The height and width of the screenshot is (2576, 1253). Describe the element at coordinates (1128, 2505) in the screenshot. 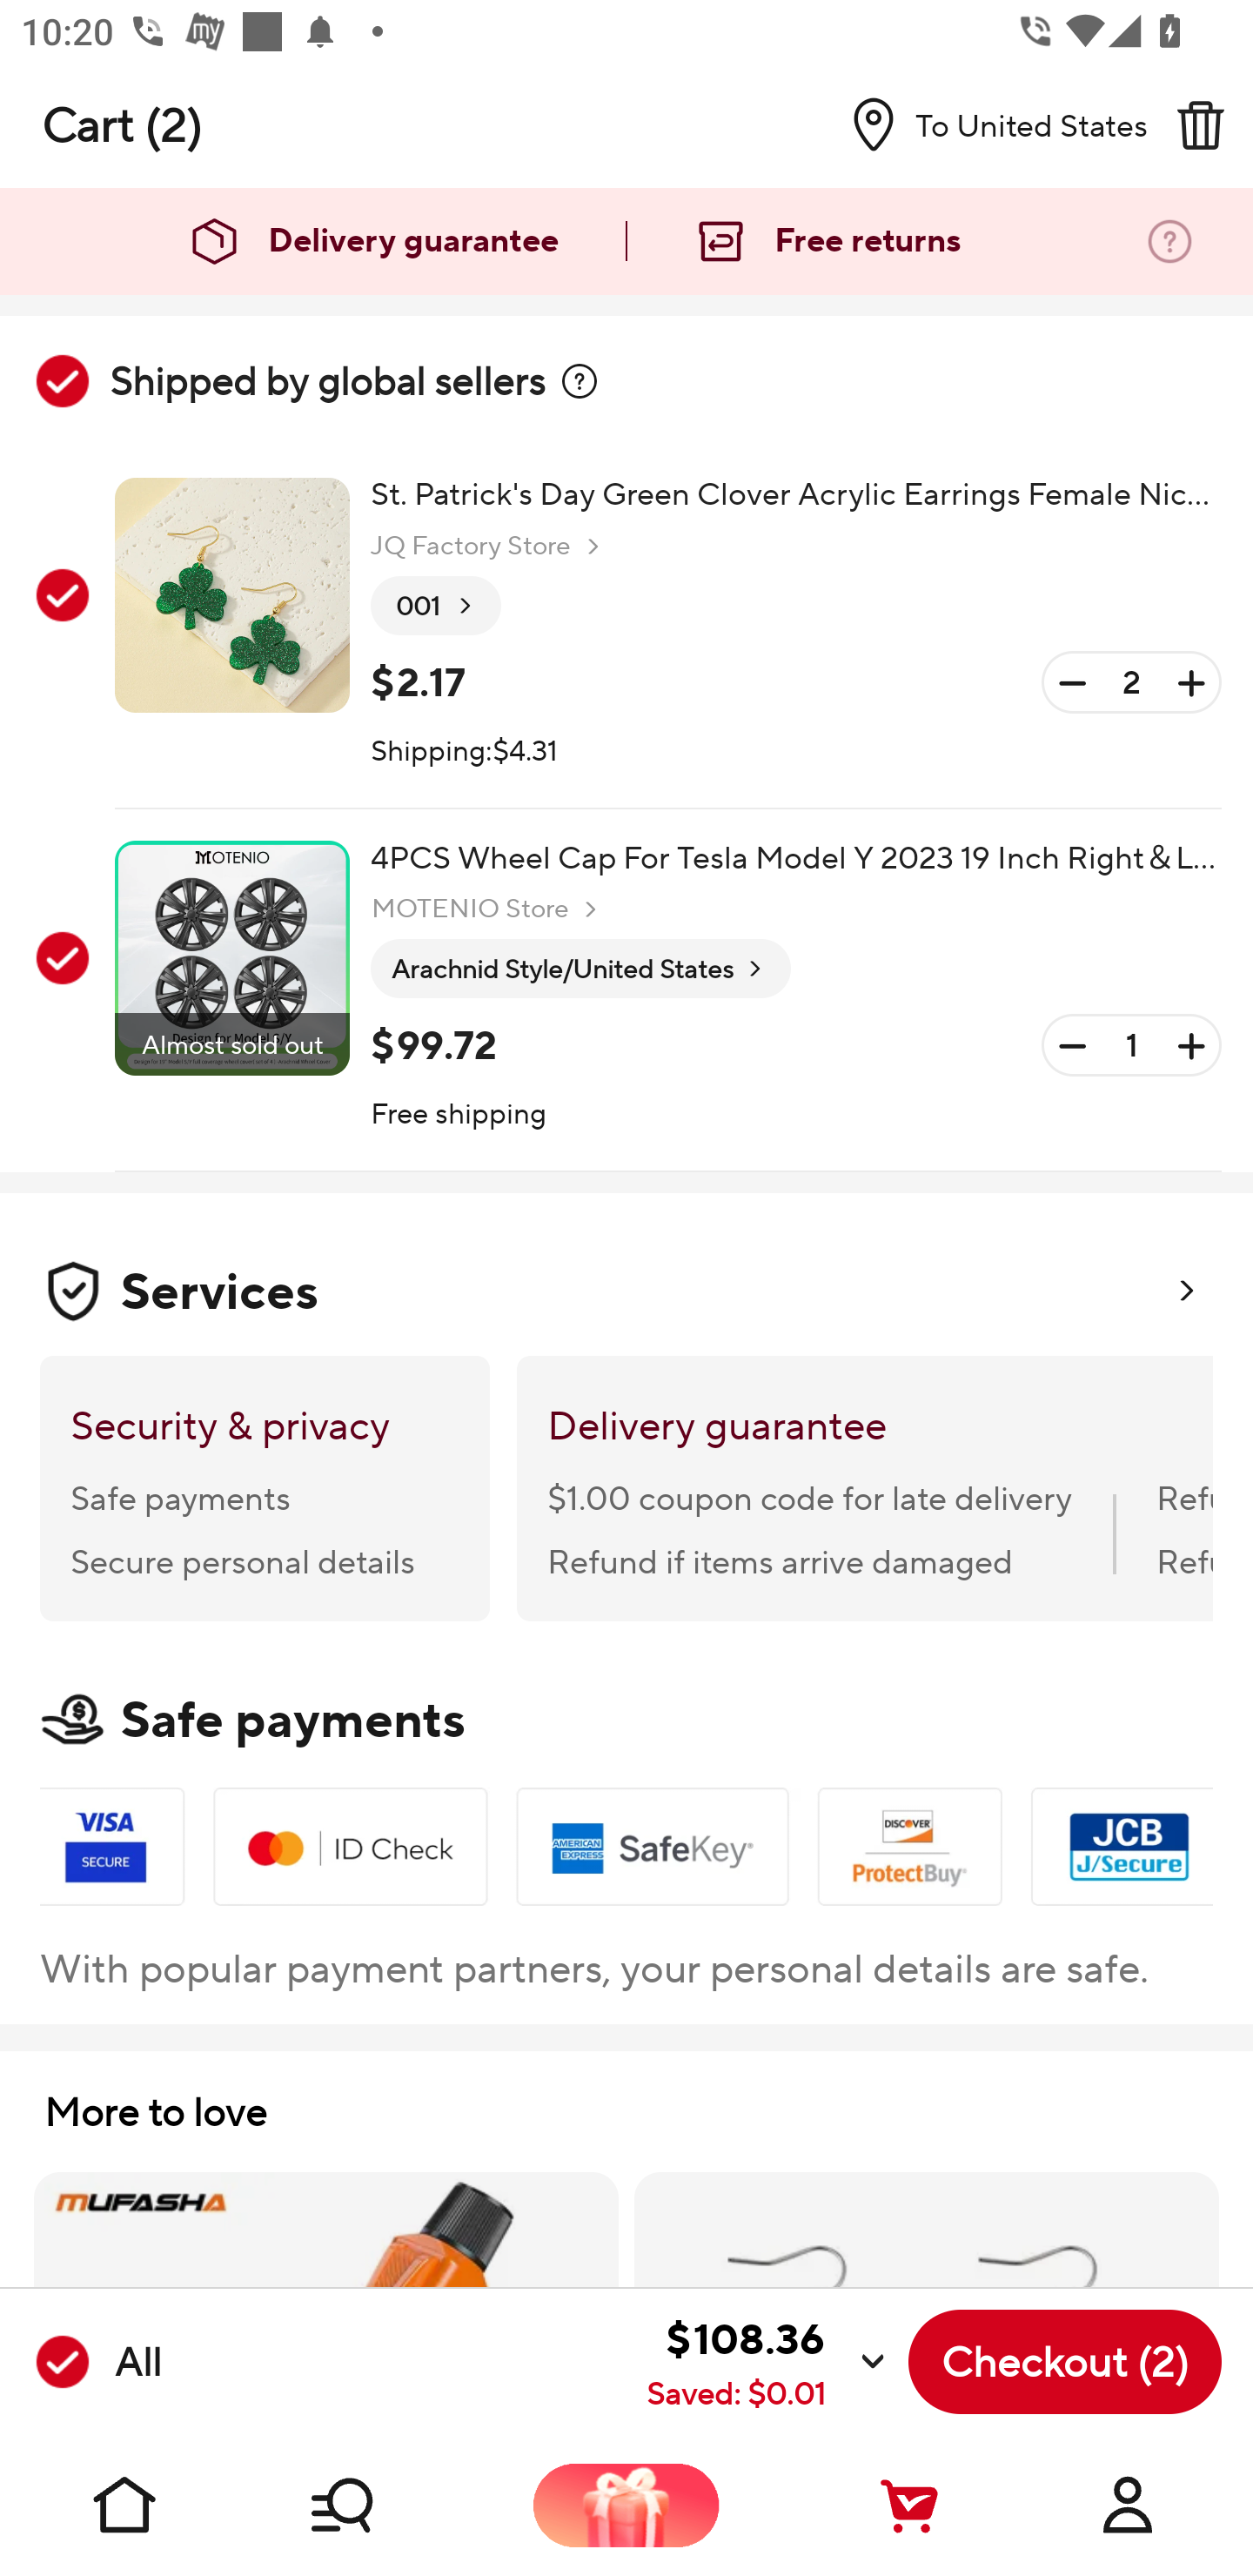

I see `Account` at that location.